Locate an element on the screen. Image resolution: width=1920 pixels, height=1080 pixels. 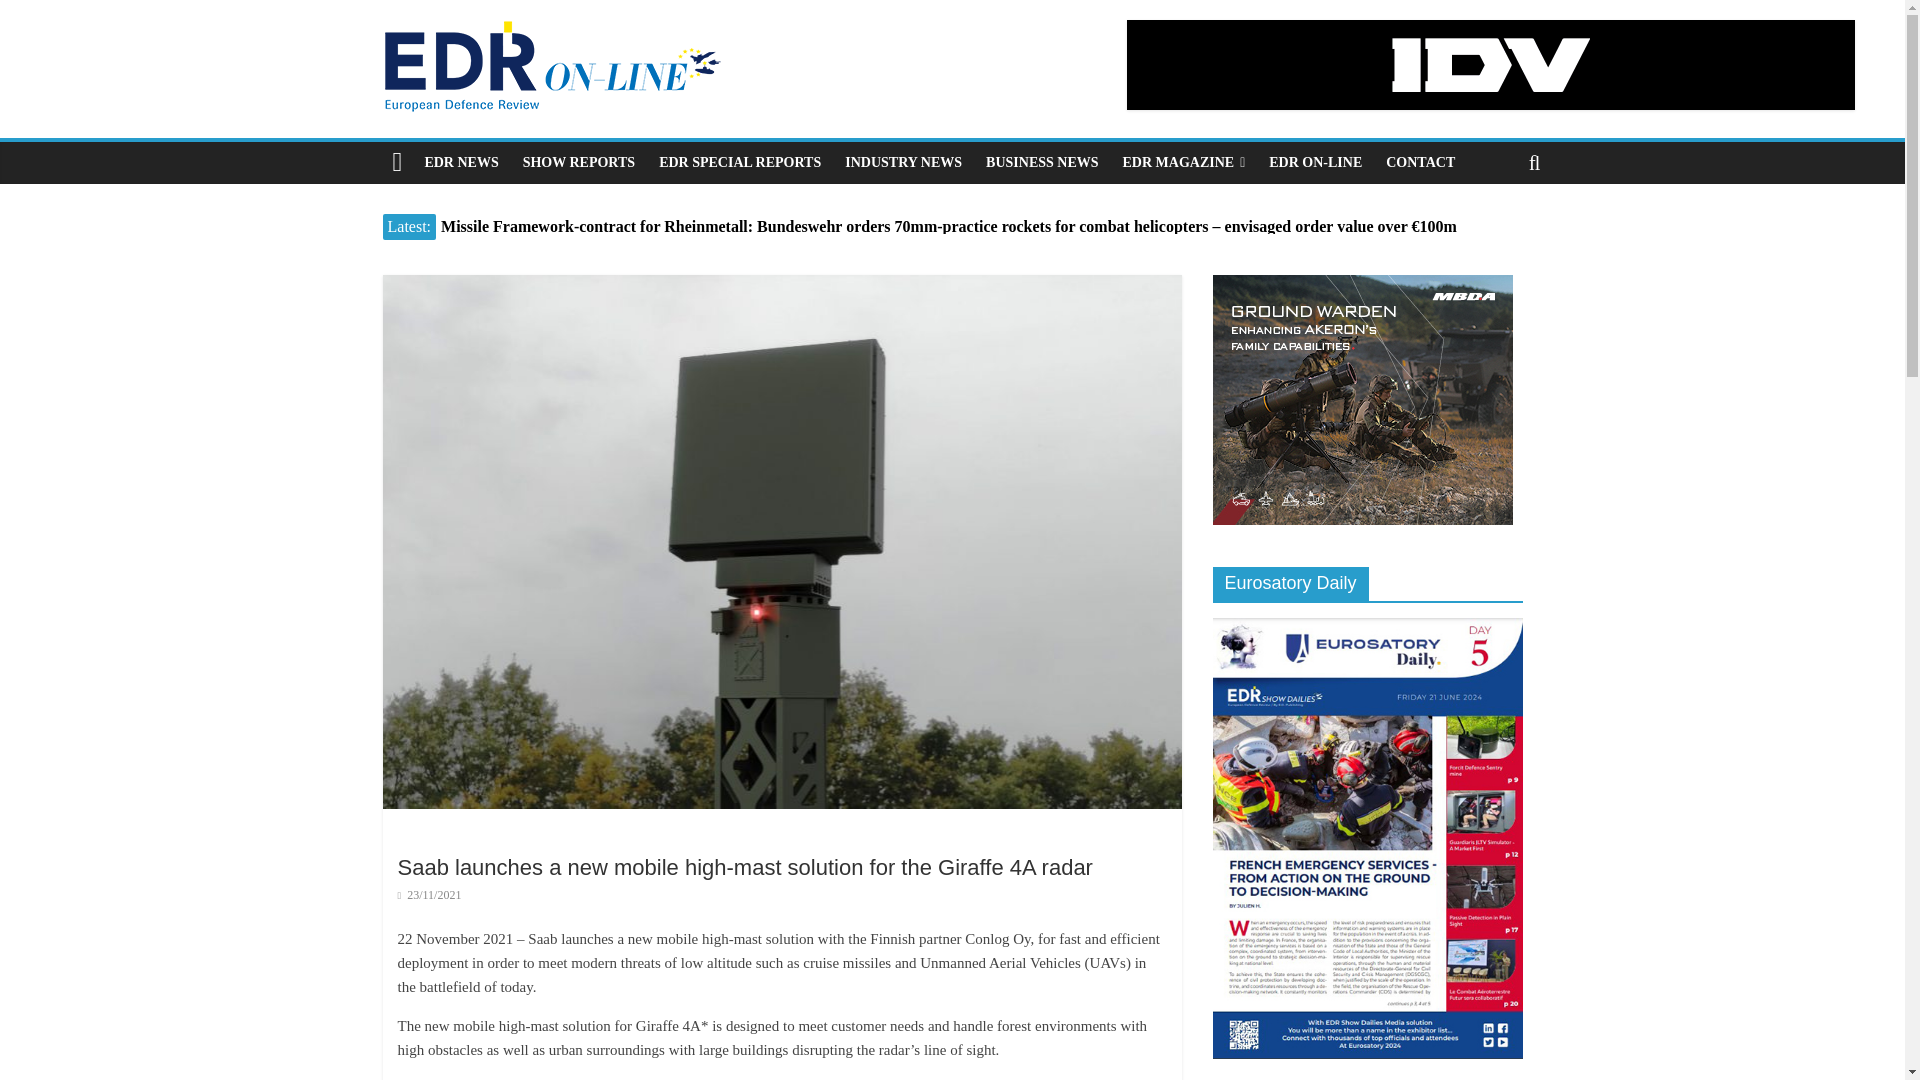
SHOW REPORTS is located at coordinates (578, 162).